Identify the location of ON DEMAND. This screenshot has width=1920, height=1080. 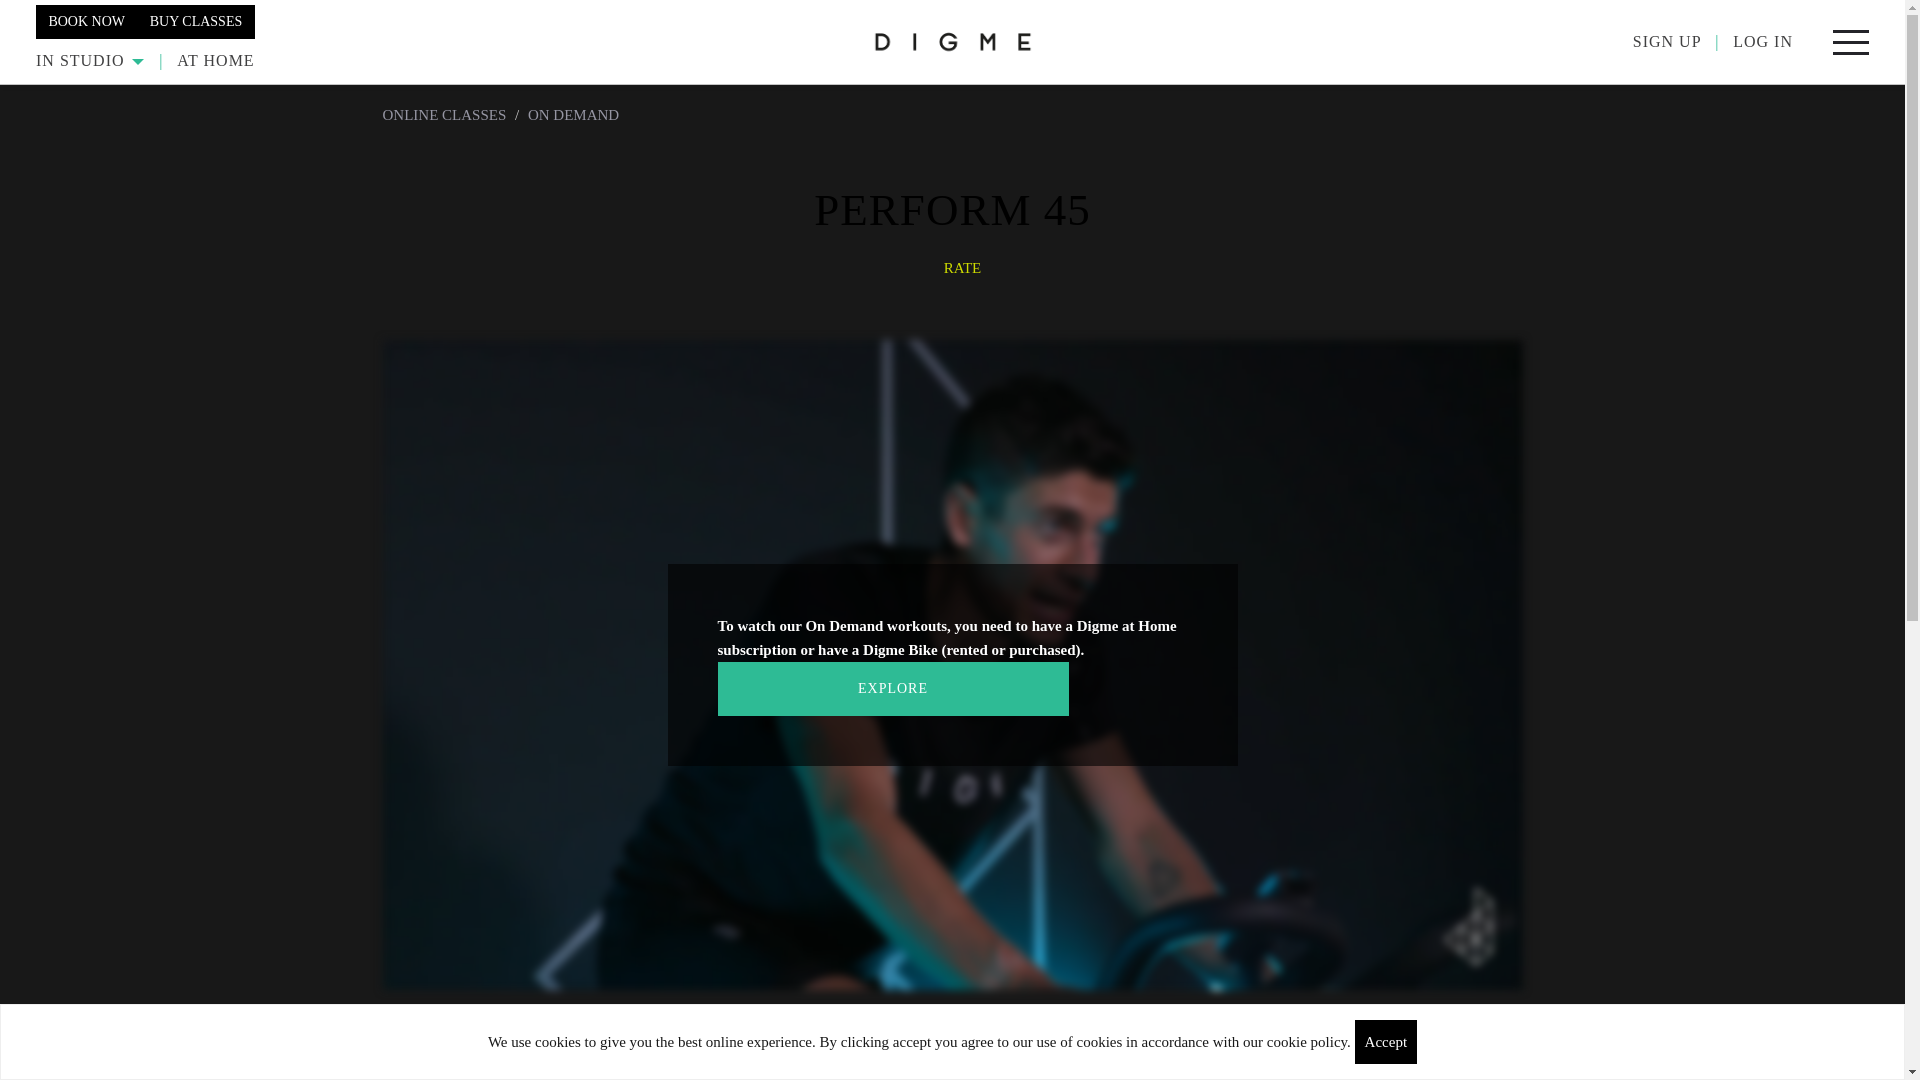
(573, 114).